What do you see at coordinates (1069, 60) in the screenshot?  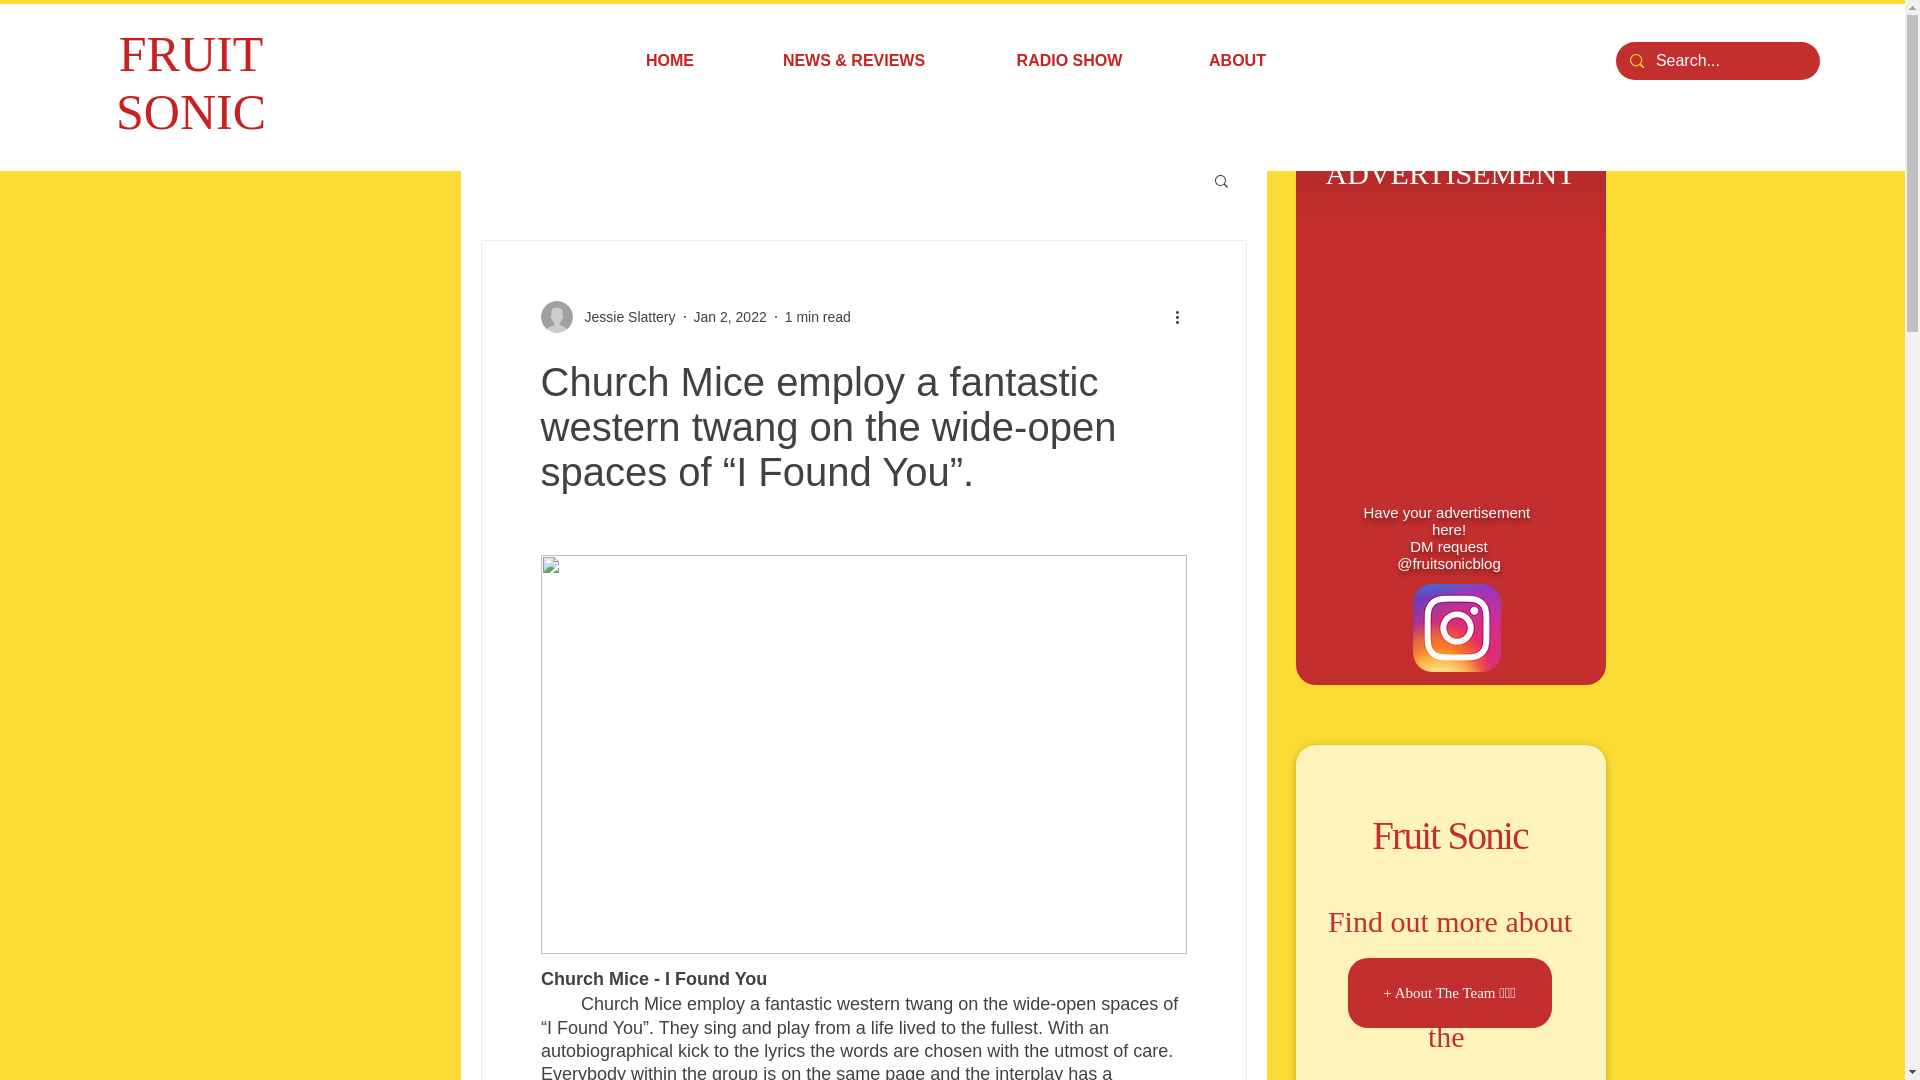 I see `RADIO SHOW` at bounding box center [1069, 60].